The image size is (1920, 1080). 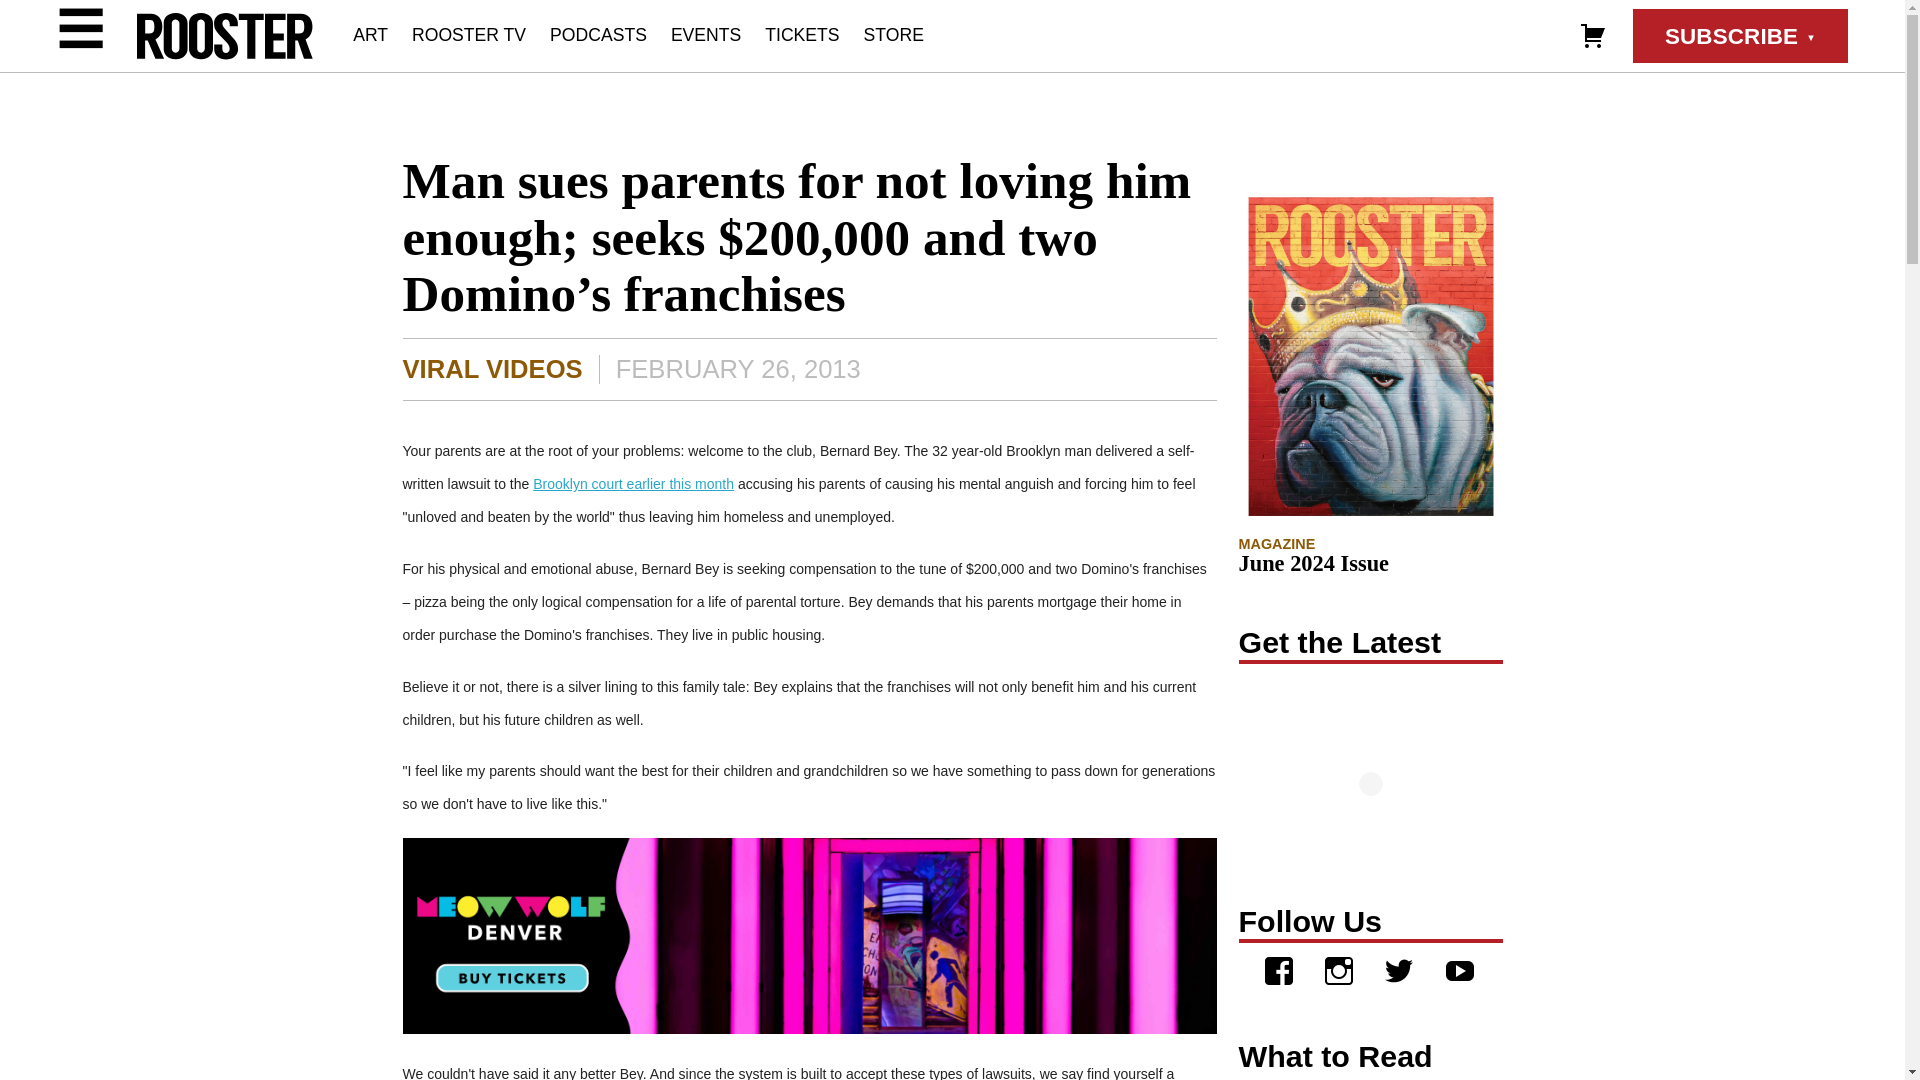 What do you see at coordinates (1740, 36) in the screenshot?
I see `SUBSCRIBE` at bounding box center [1740, 36].